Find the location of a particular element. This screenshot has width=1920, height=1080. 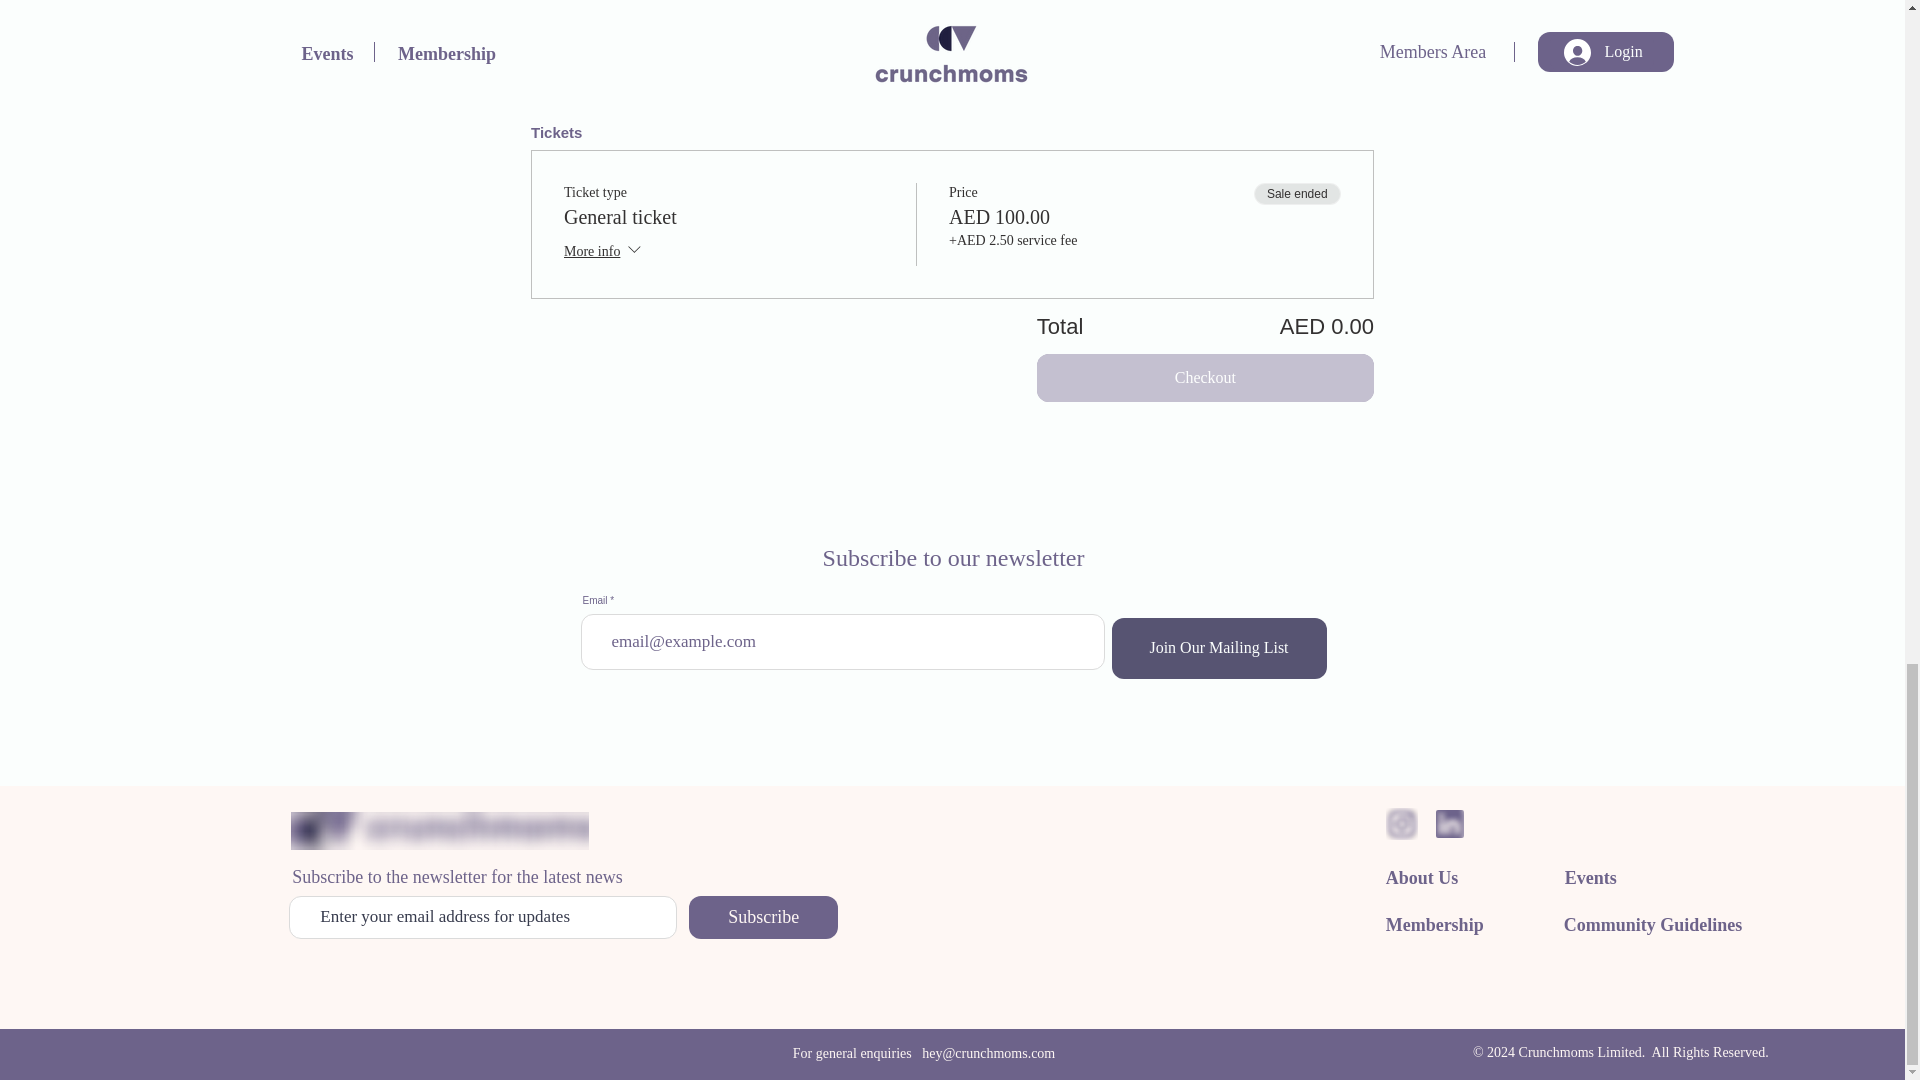

About Us is located at coordinates (1422, 878).